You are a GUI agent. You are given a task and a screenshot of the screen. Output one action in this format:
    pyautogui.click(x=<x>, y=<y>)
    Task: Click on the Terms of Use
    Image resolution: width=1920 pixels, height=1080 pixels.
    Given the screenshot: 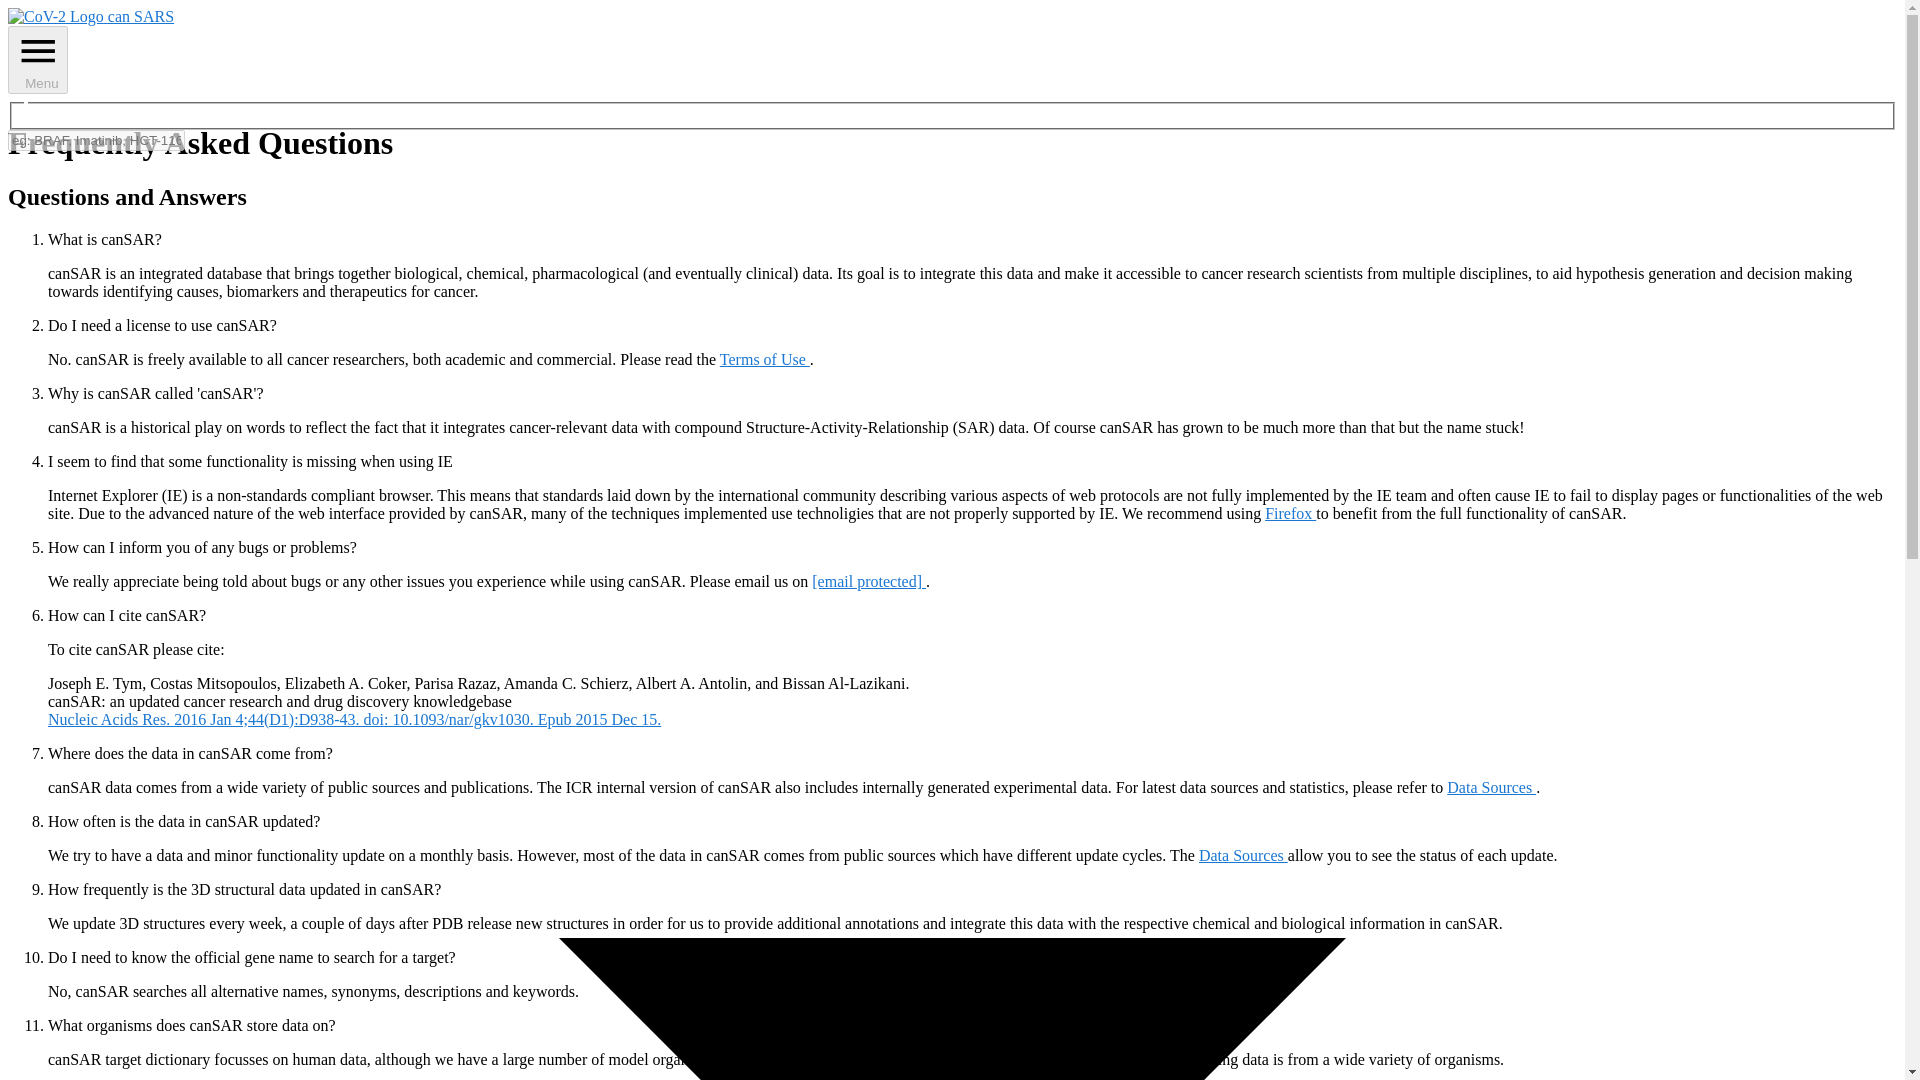 What is the action you would take?
    pyautogui.click(x=765, y=360)
    